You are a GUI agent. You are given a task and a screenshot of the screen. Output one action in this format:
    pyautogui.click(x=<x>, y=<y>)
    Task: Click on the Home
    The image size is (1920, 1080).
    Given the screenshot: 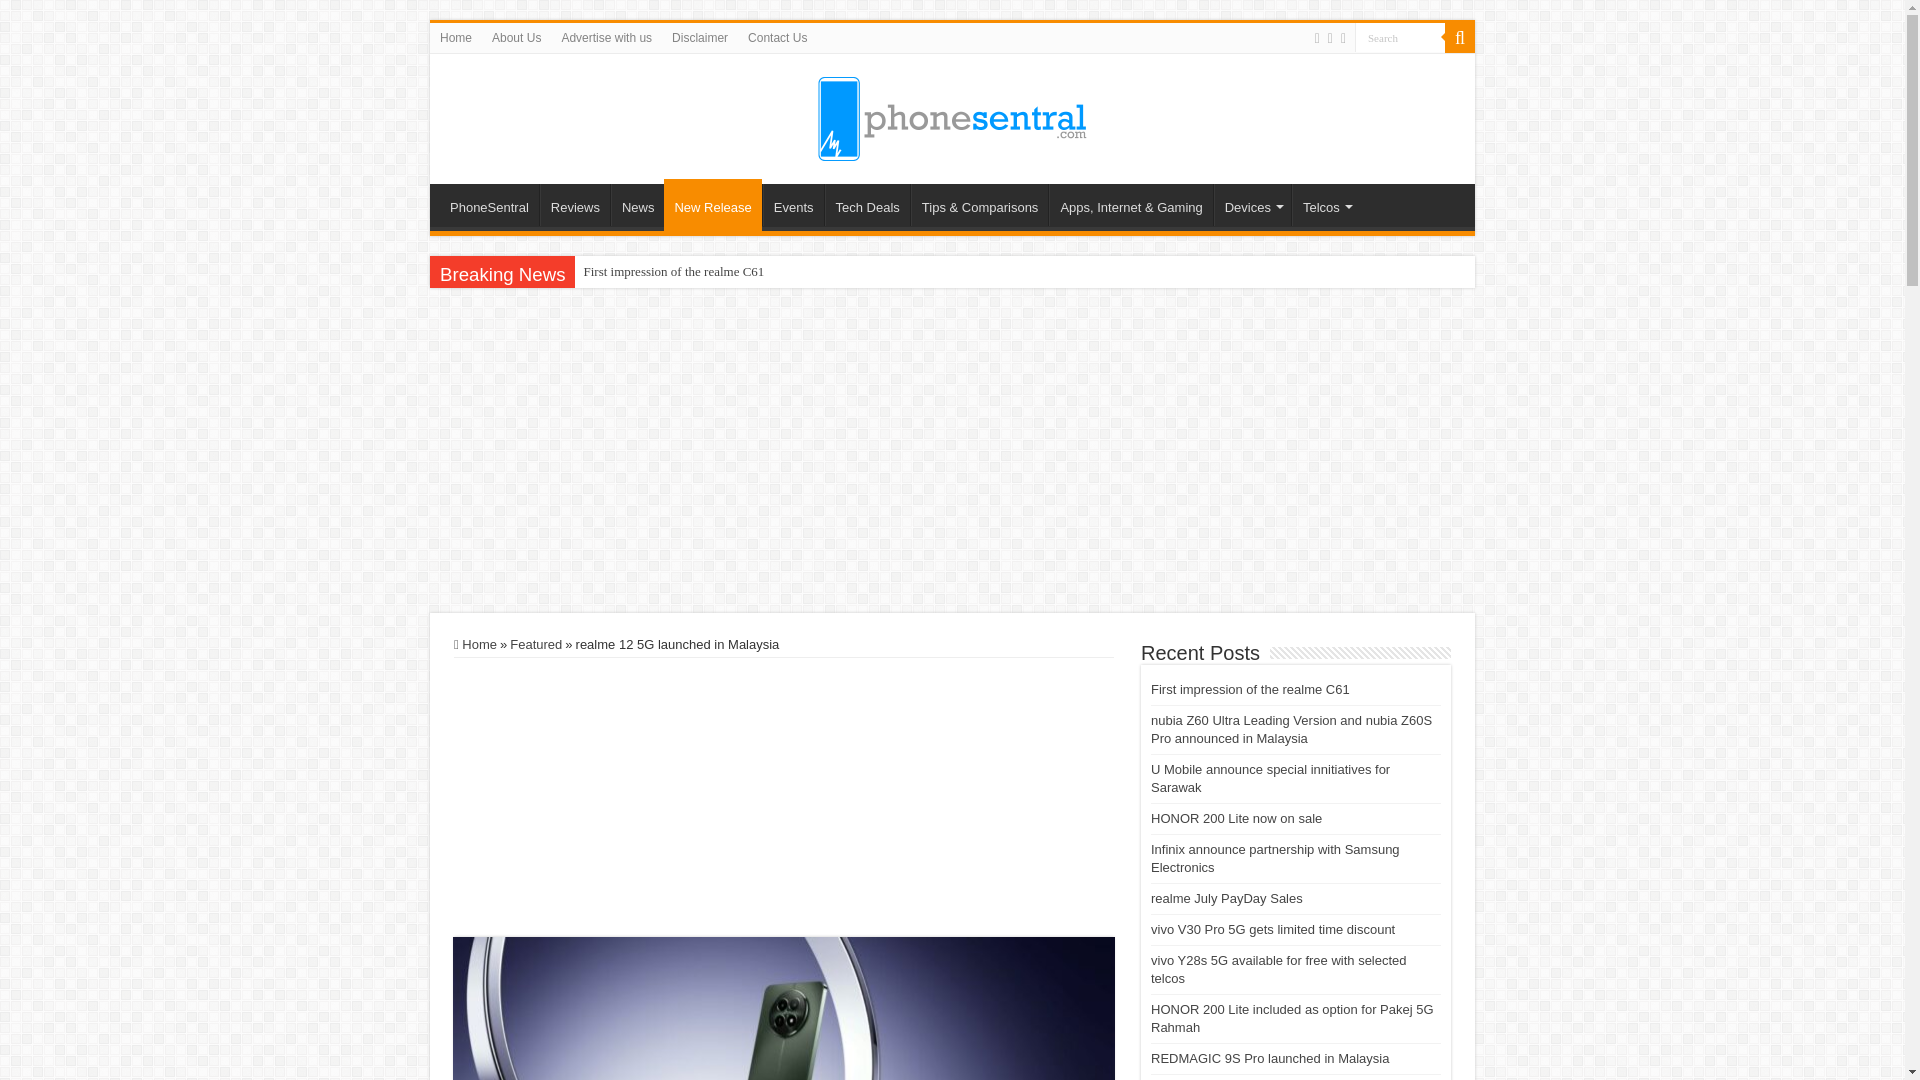 What is the action you would take?
    pyautogui.click(x=456, y=37)
    